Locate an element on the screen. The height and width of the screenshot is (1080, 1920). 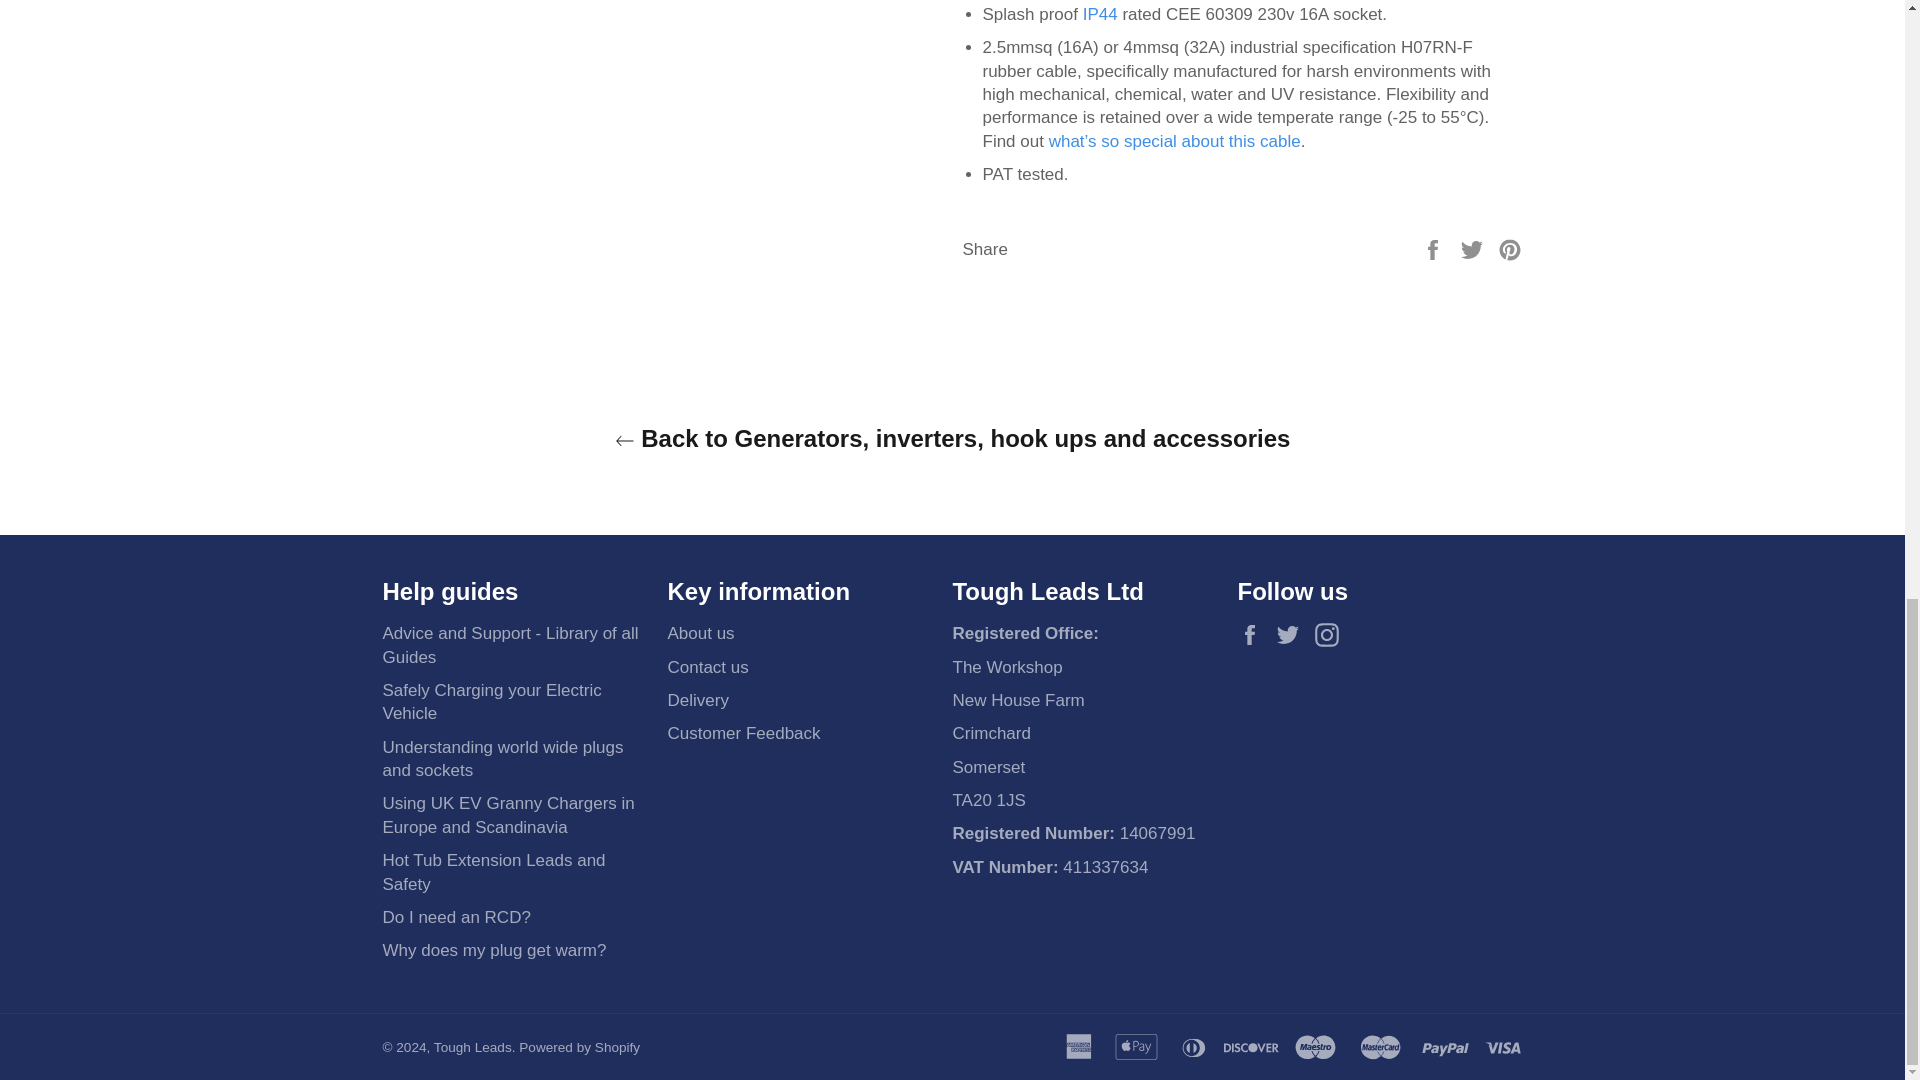
Using UK EV Granny Chargers in Europe and Scandinavia is located at coordinates (508, 814).